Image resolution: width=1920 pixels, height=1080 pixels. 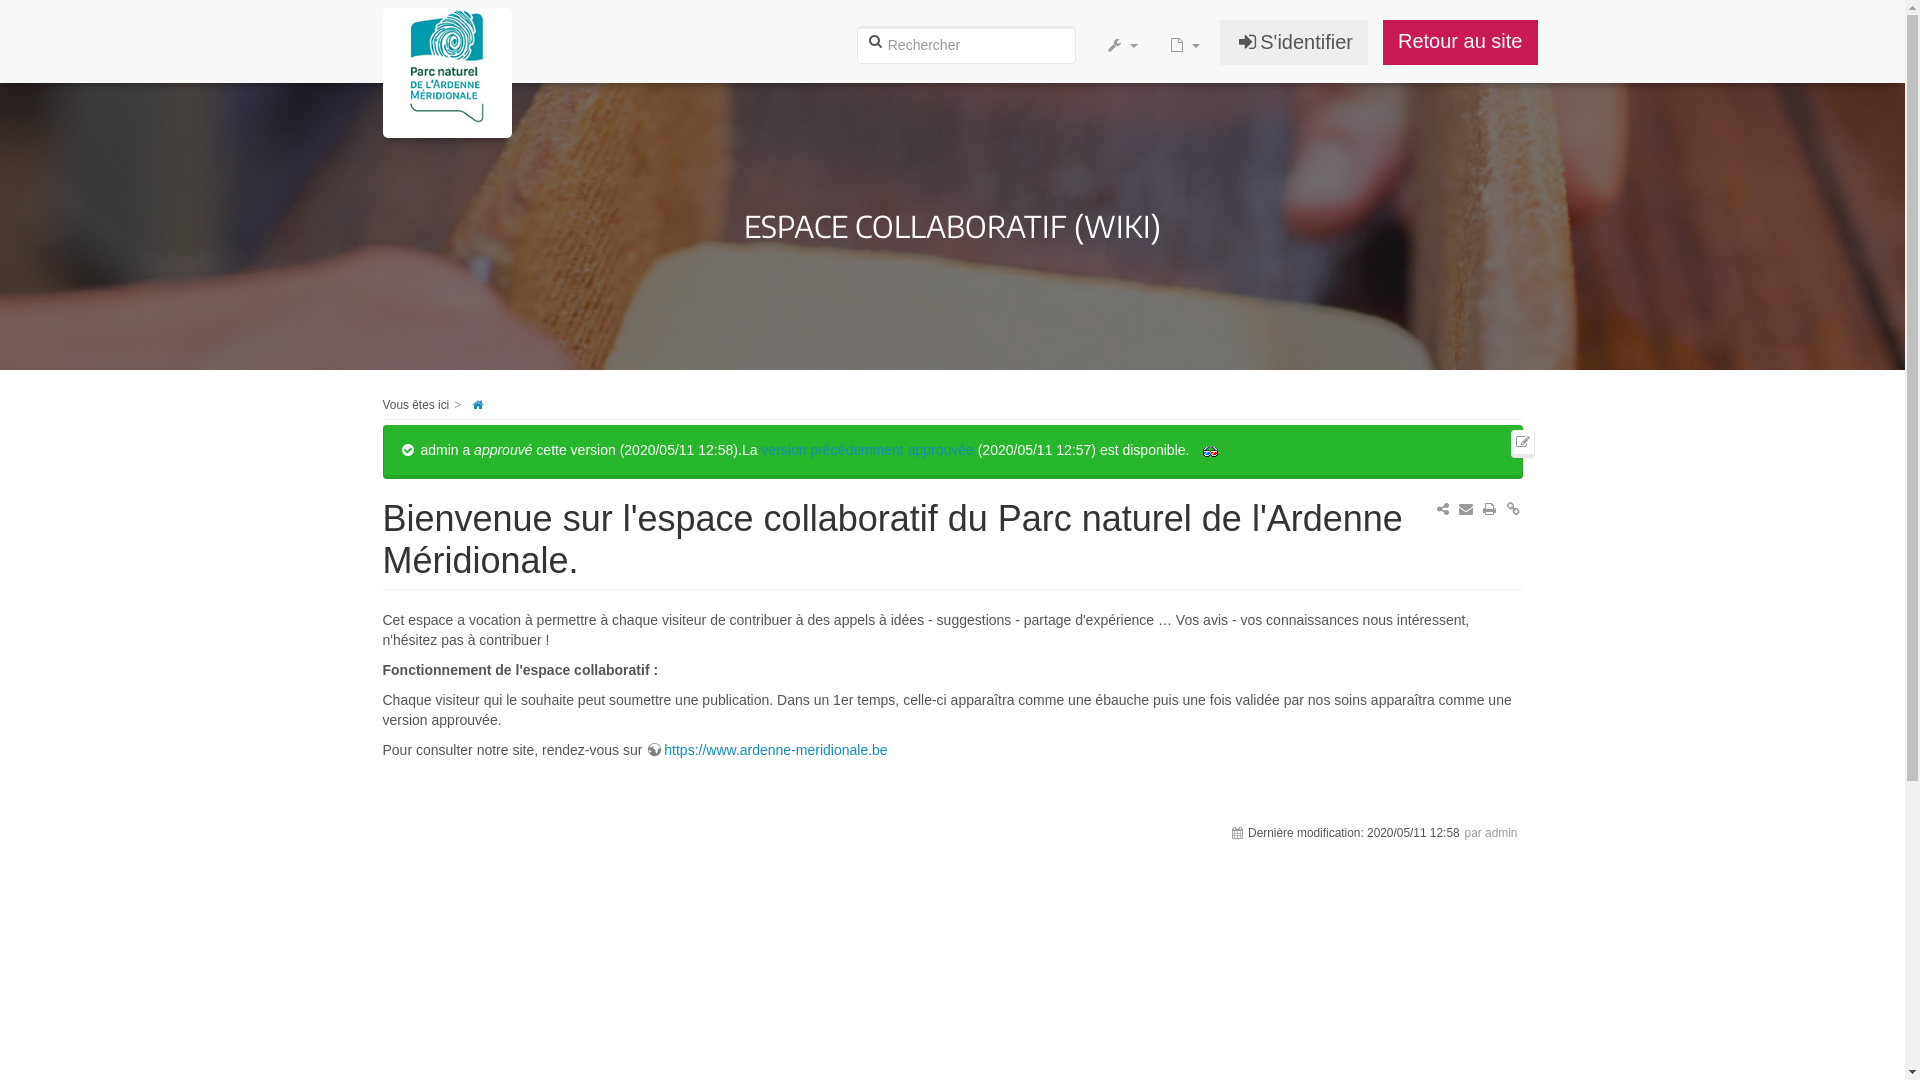 I want to click on Permalink, so click(x=1513, y=509).